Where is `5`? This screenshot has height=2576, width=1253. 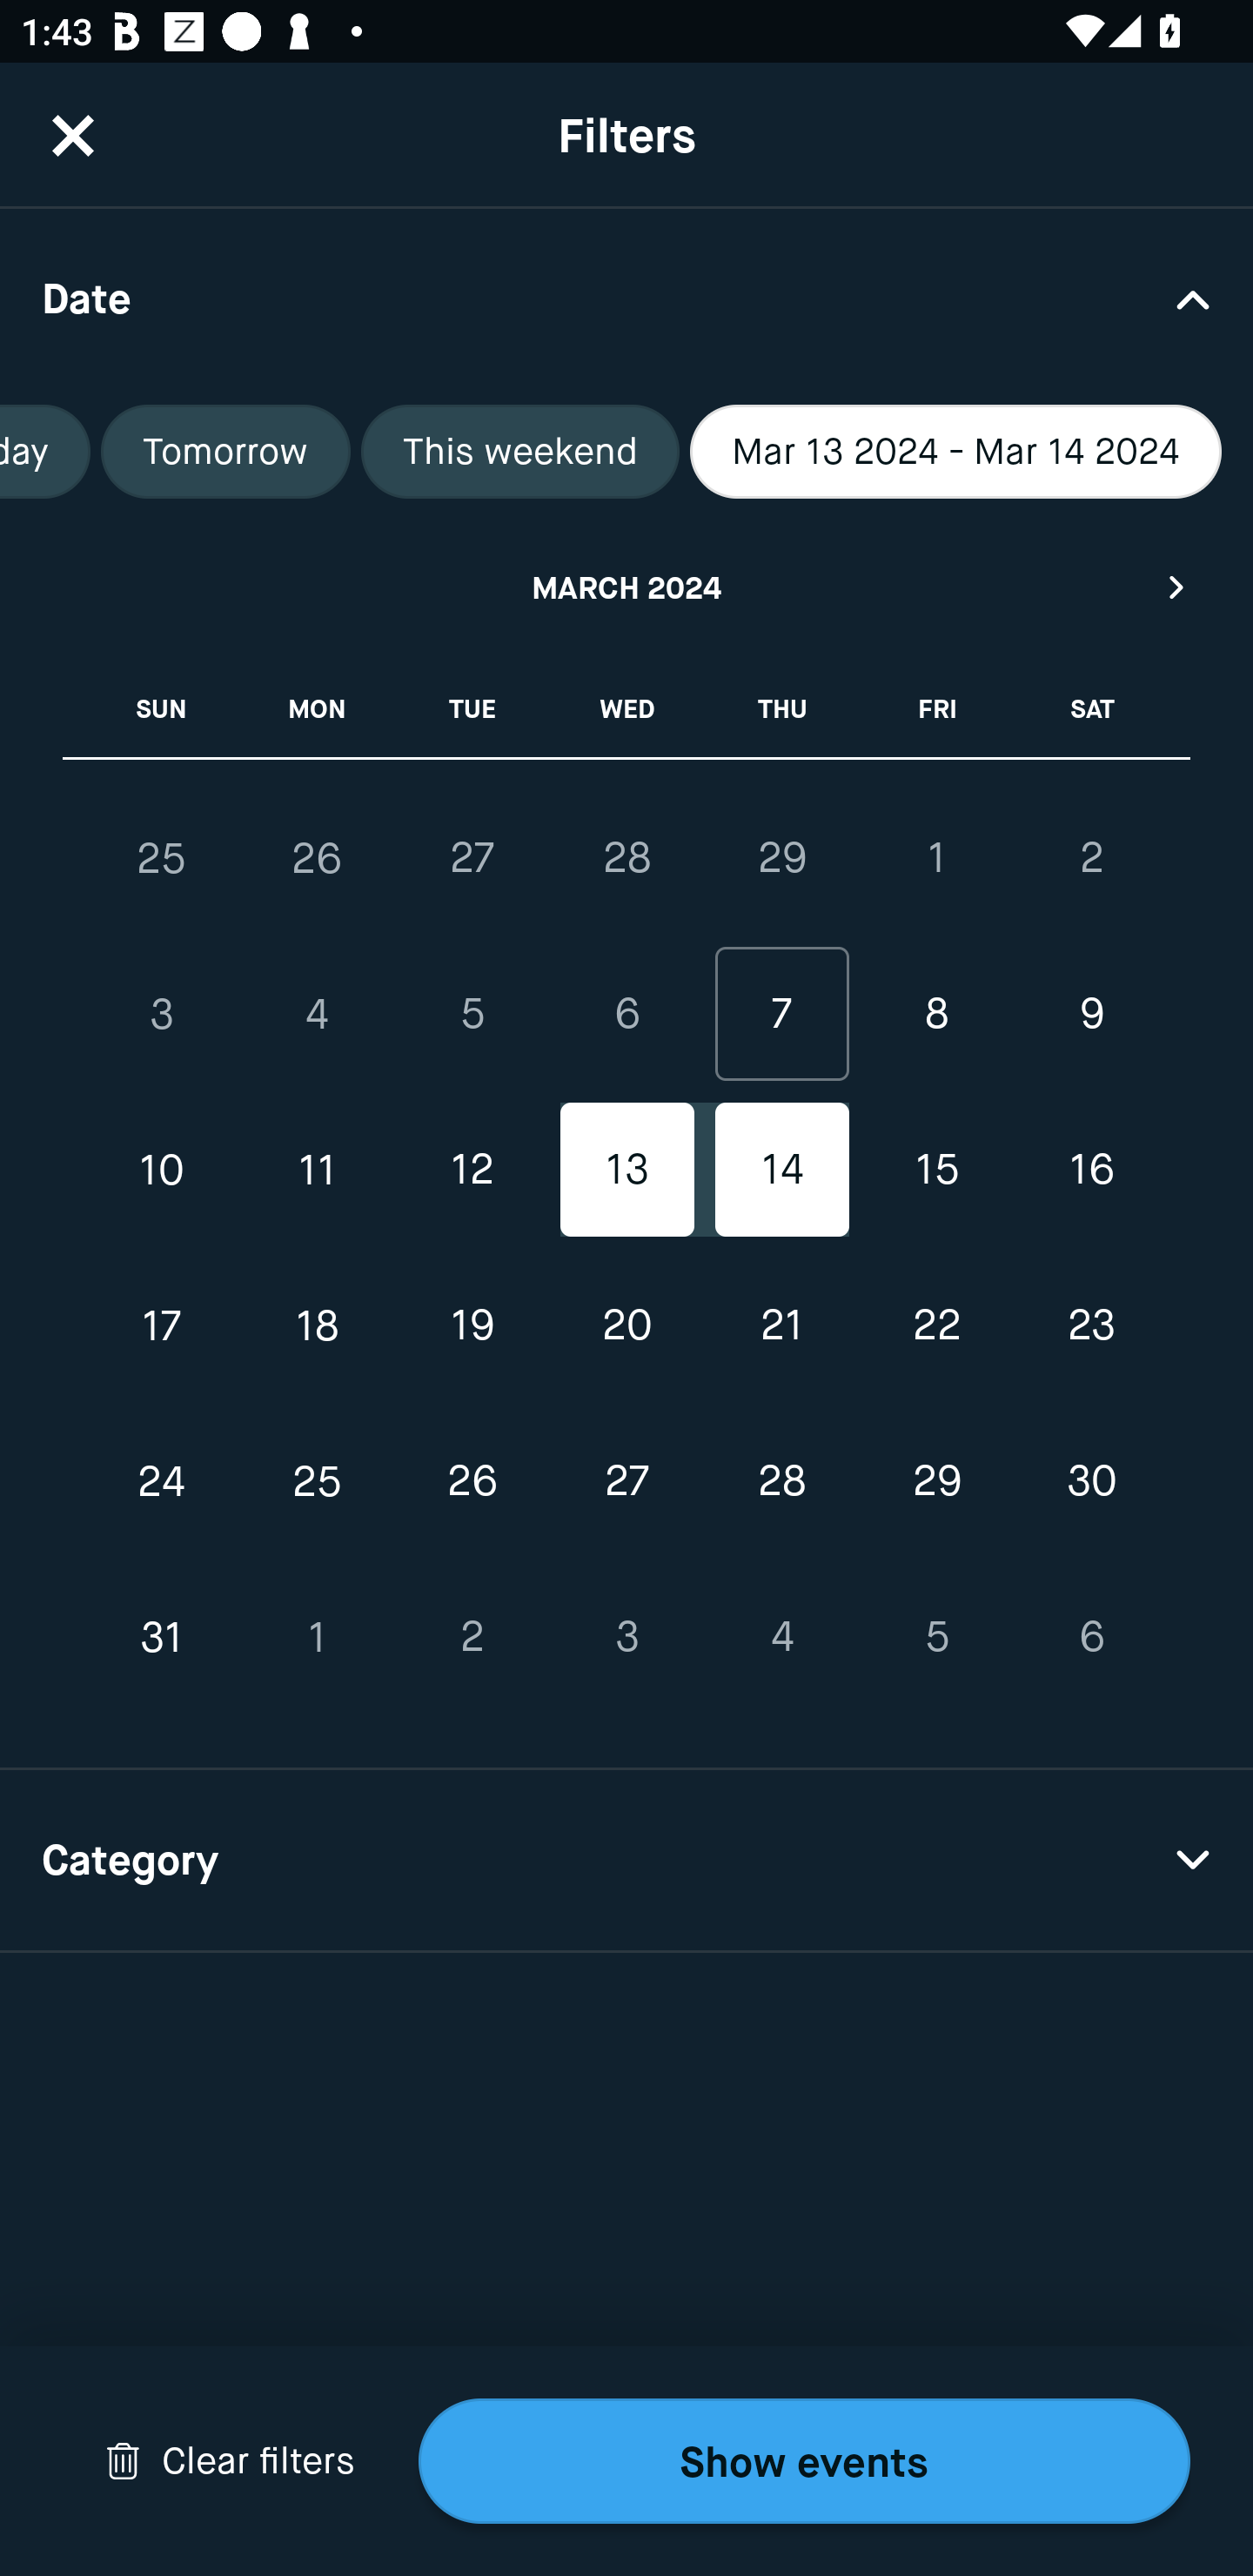
5 is located at coordinates (472, 1015).